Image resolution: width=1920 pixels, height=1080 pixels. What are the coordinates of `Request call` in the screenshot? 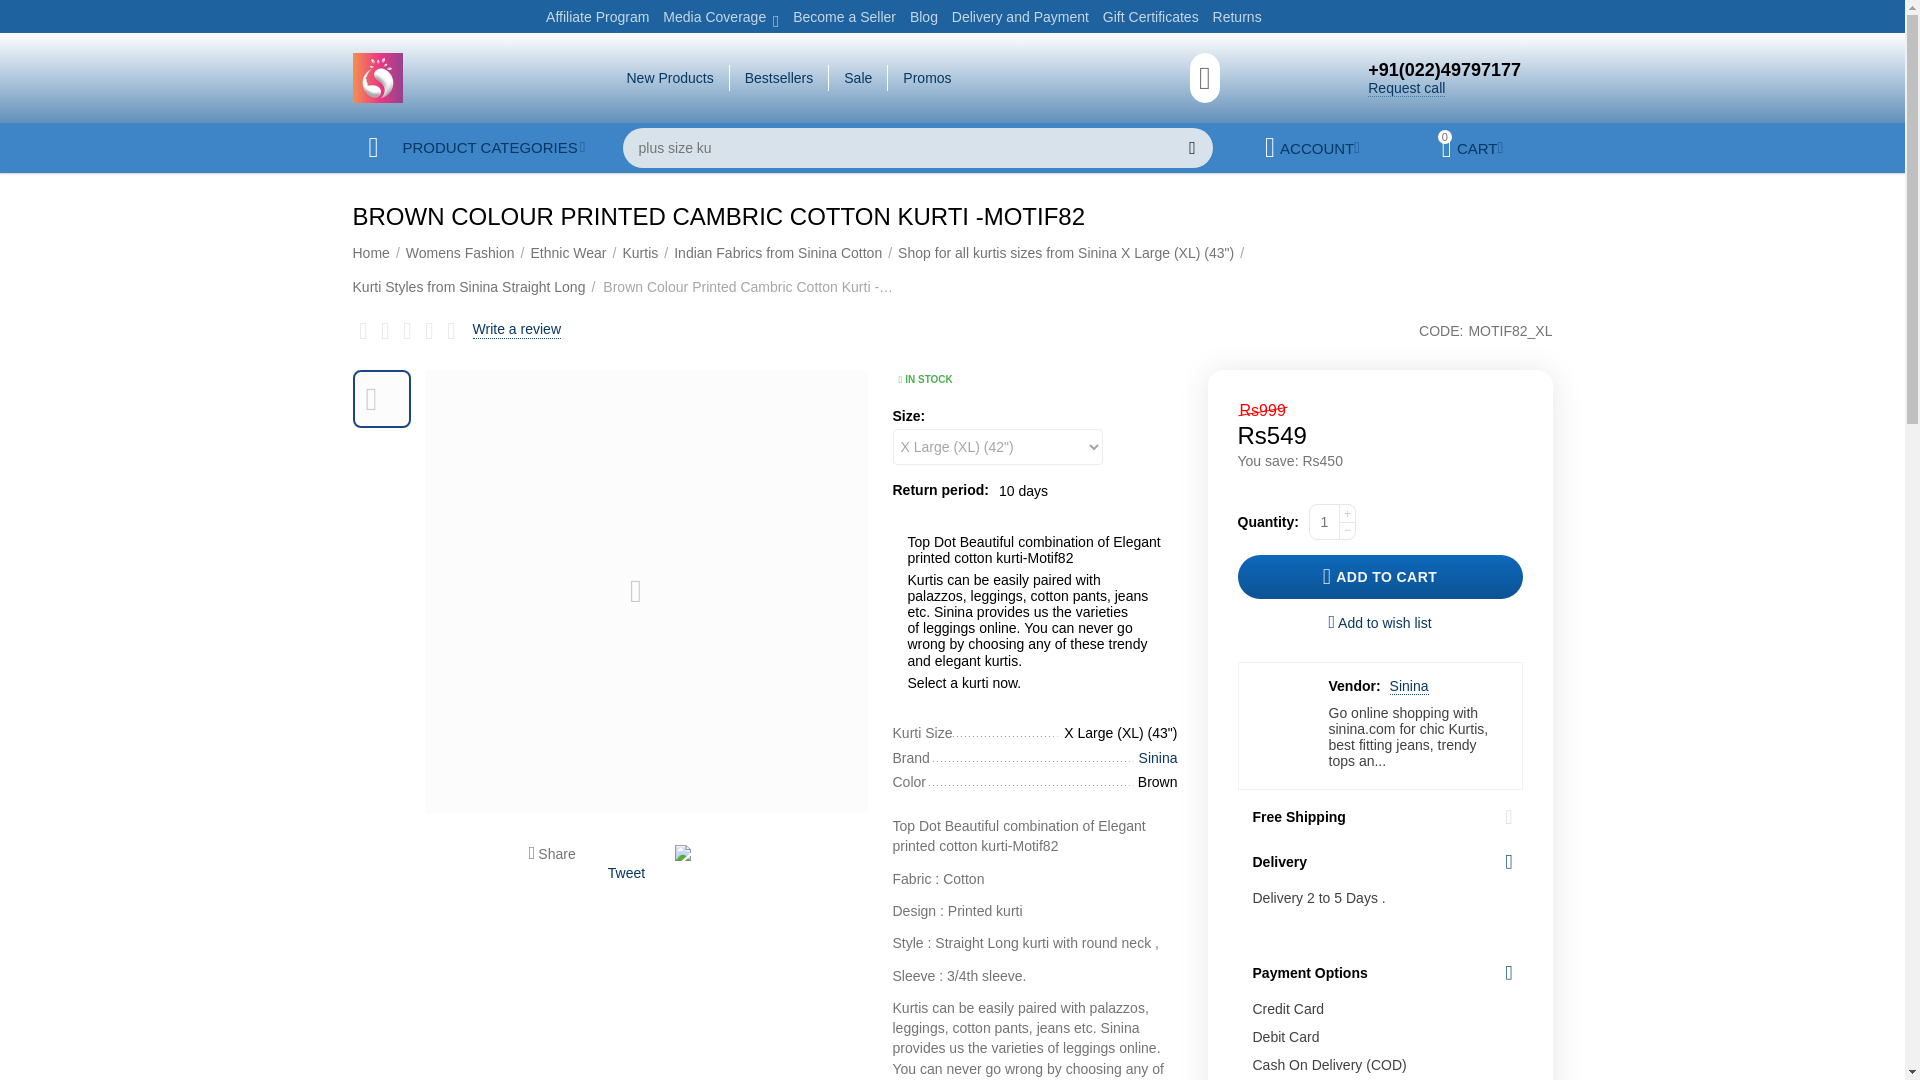 It's located at (1406, 88).